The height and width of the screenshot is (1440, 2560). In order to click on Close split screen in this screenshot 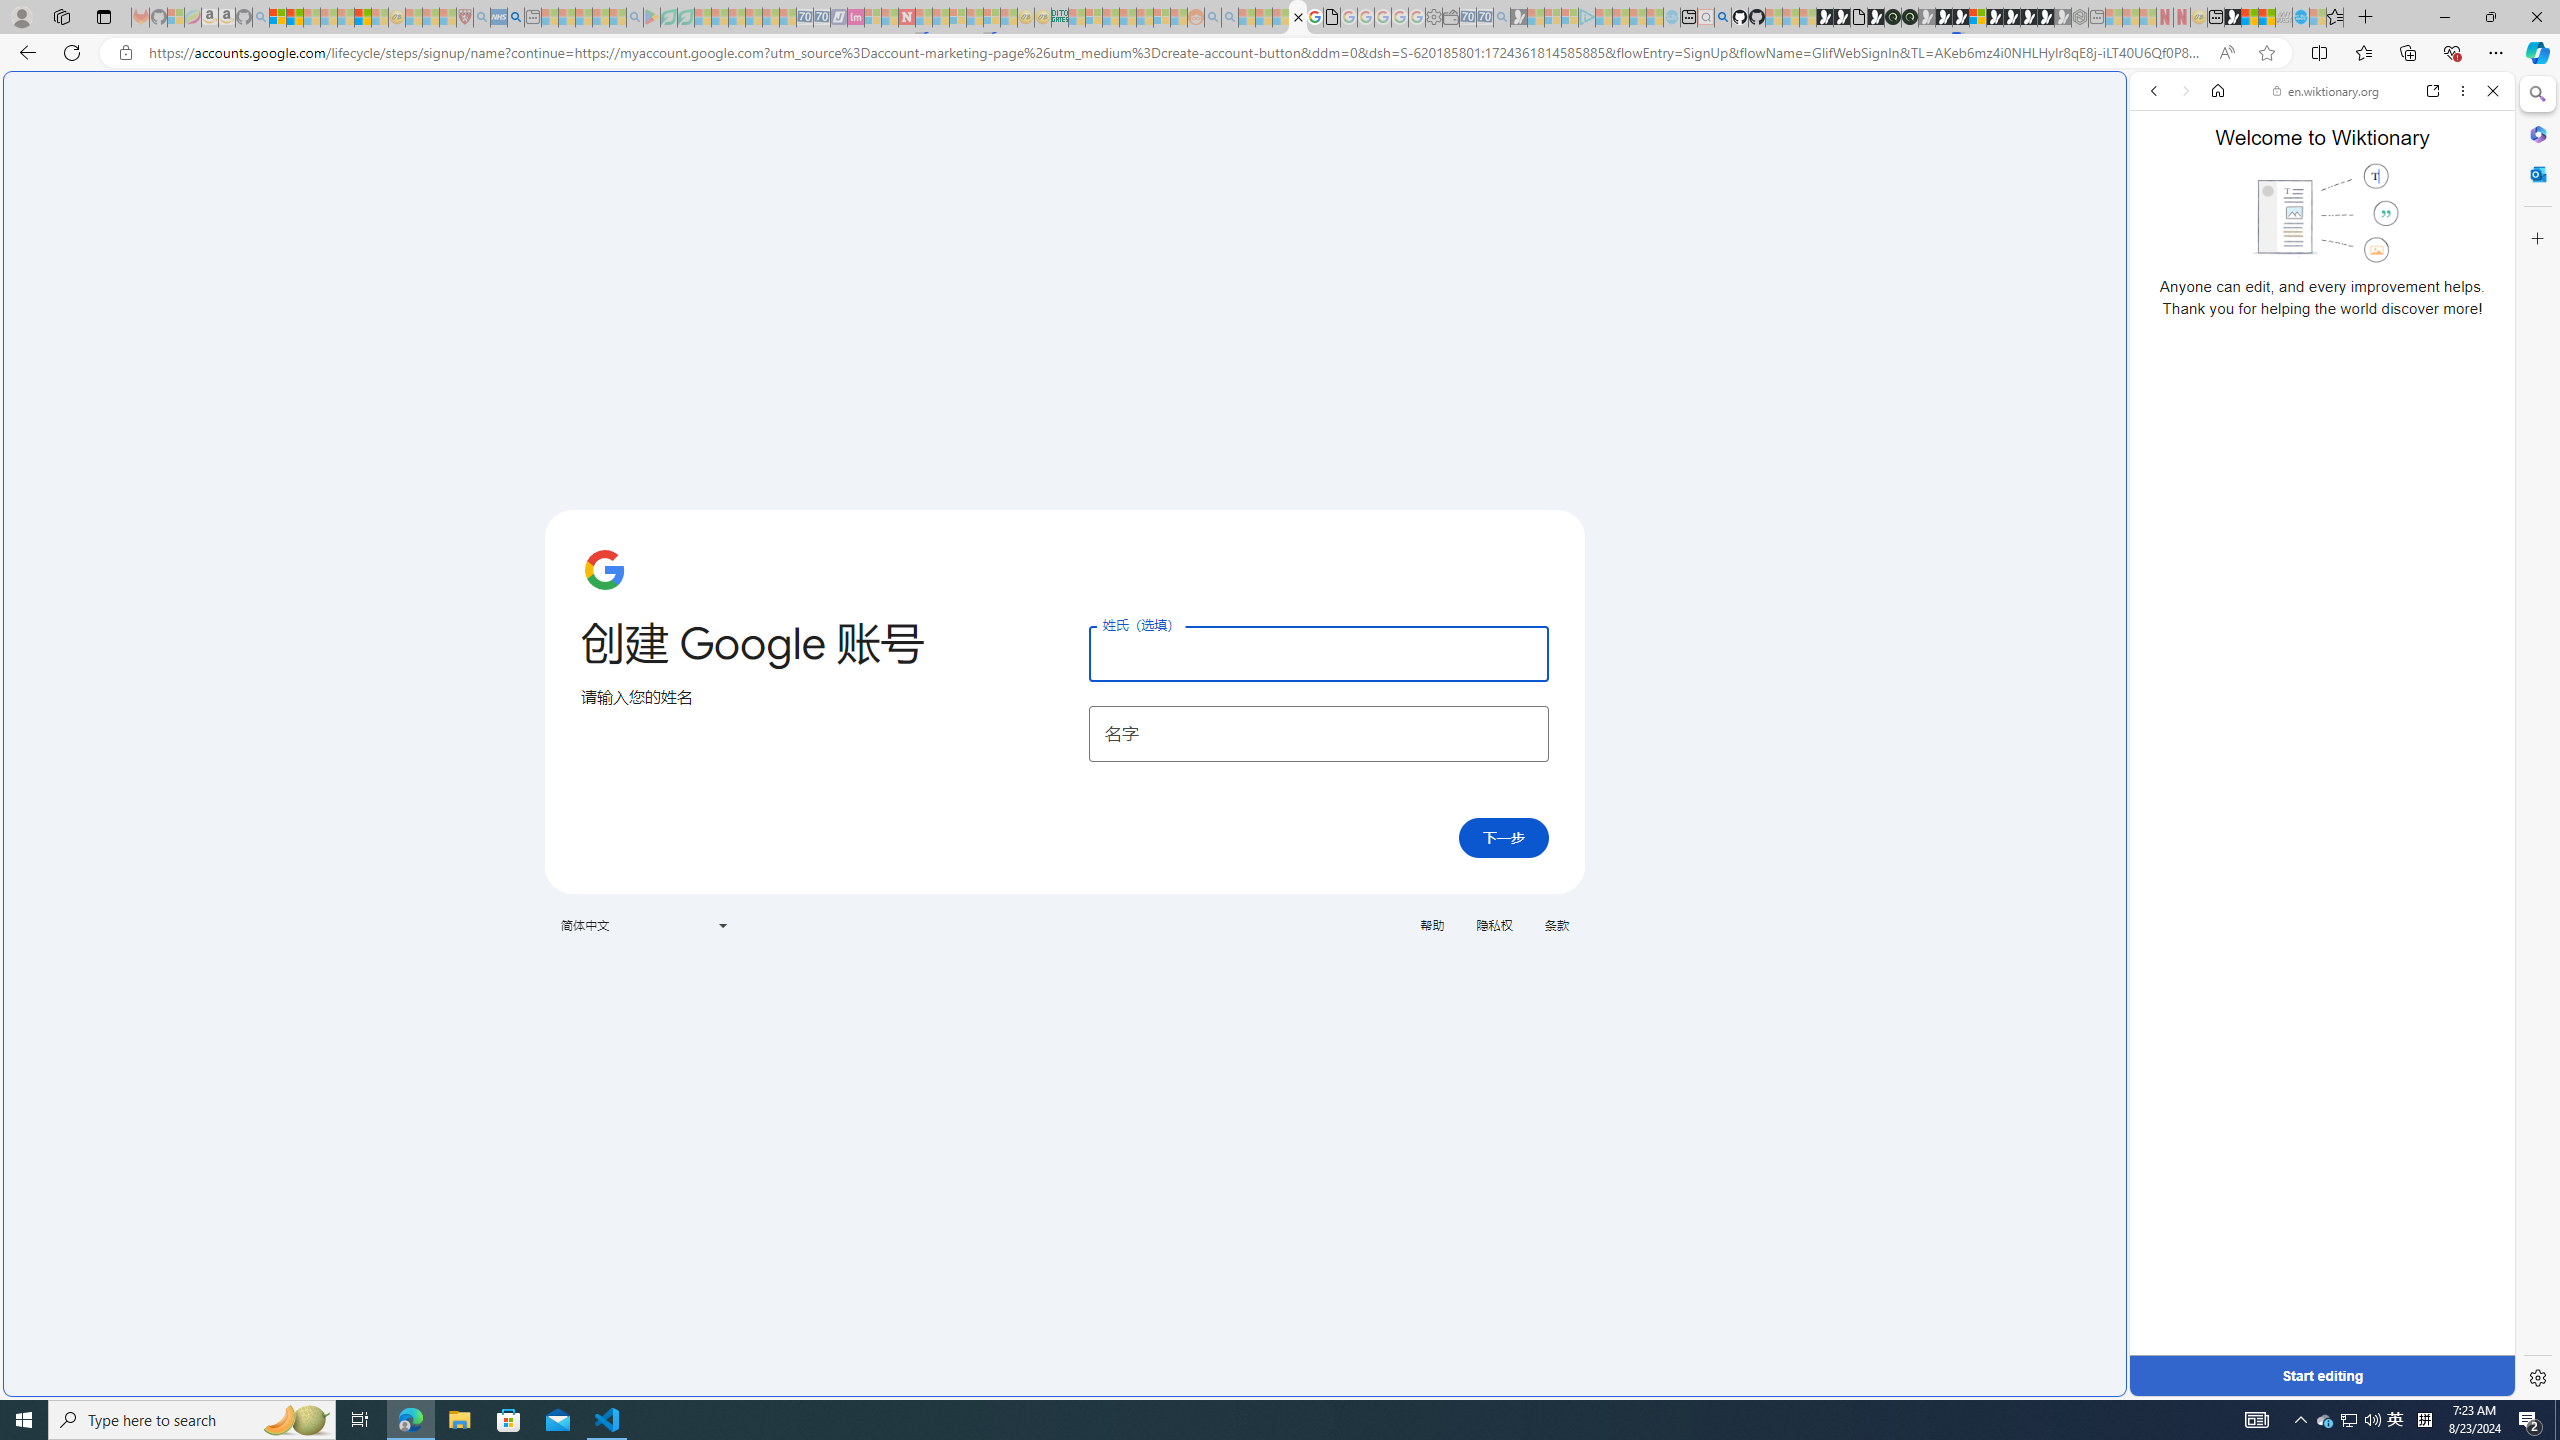, I will do `click(2124, 101)`.